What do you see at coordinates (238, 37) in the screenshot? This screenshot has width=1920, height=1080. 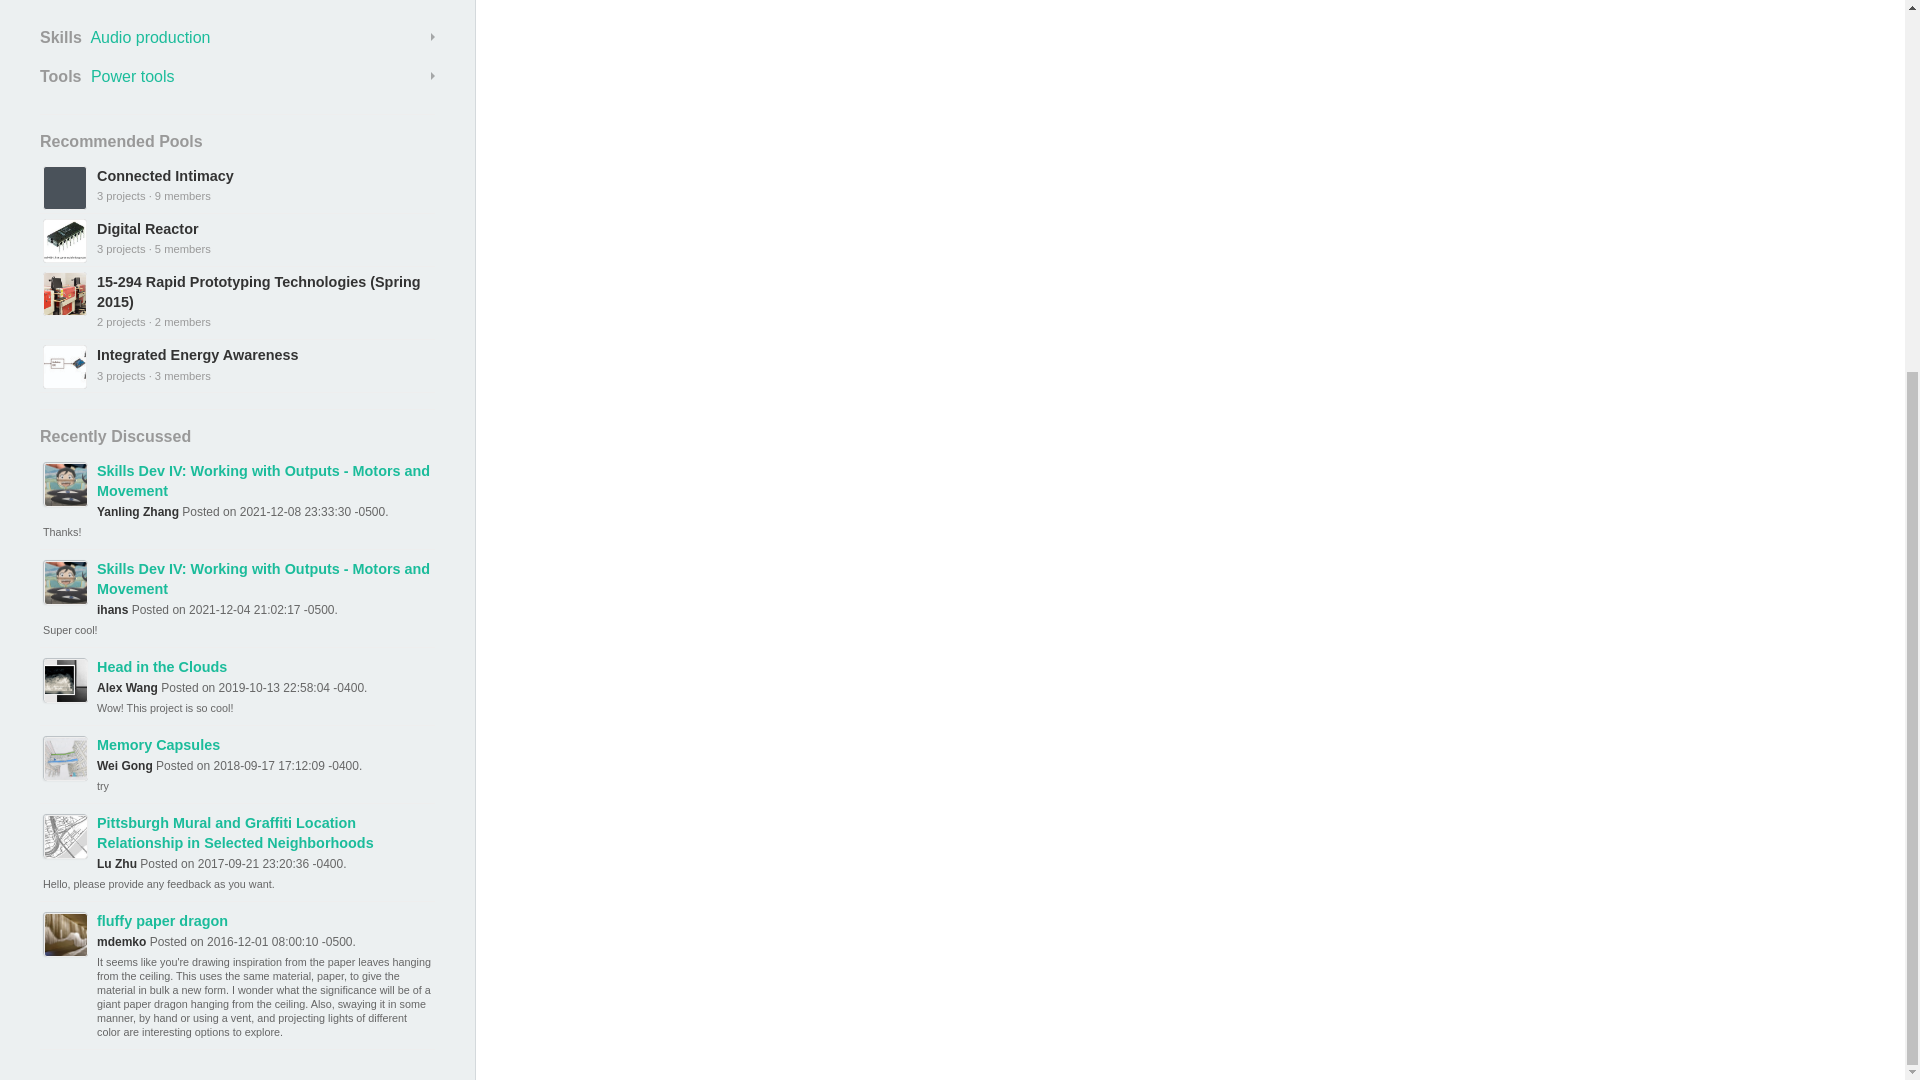 I see `Skills Audio production` at bounding box center [238, 37].